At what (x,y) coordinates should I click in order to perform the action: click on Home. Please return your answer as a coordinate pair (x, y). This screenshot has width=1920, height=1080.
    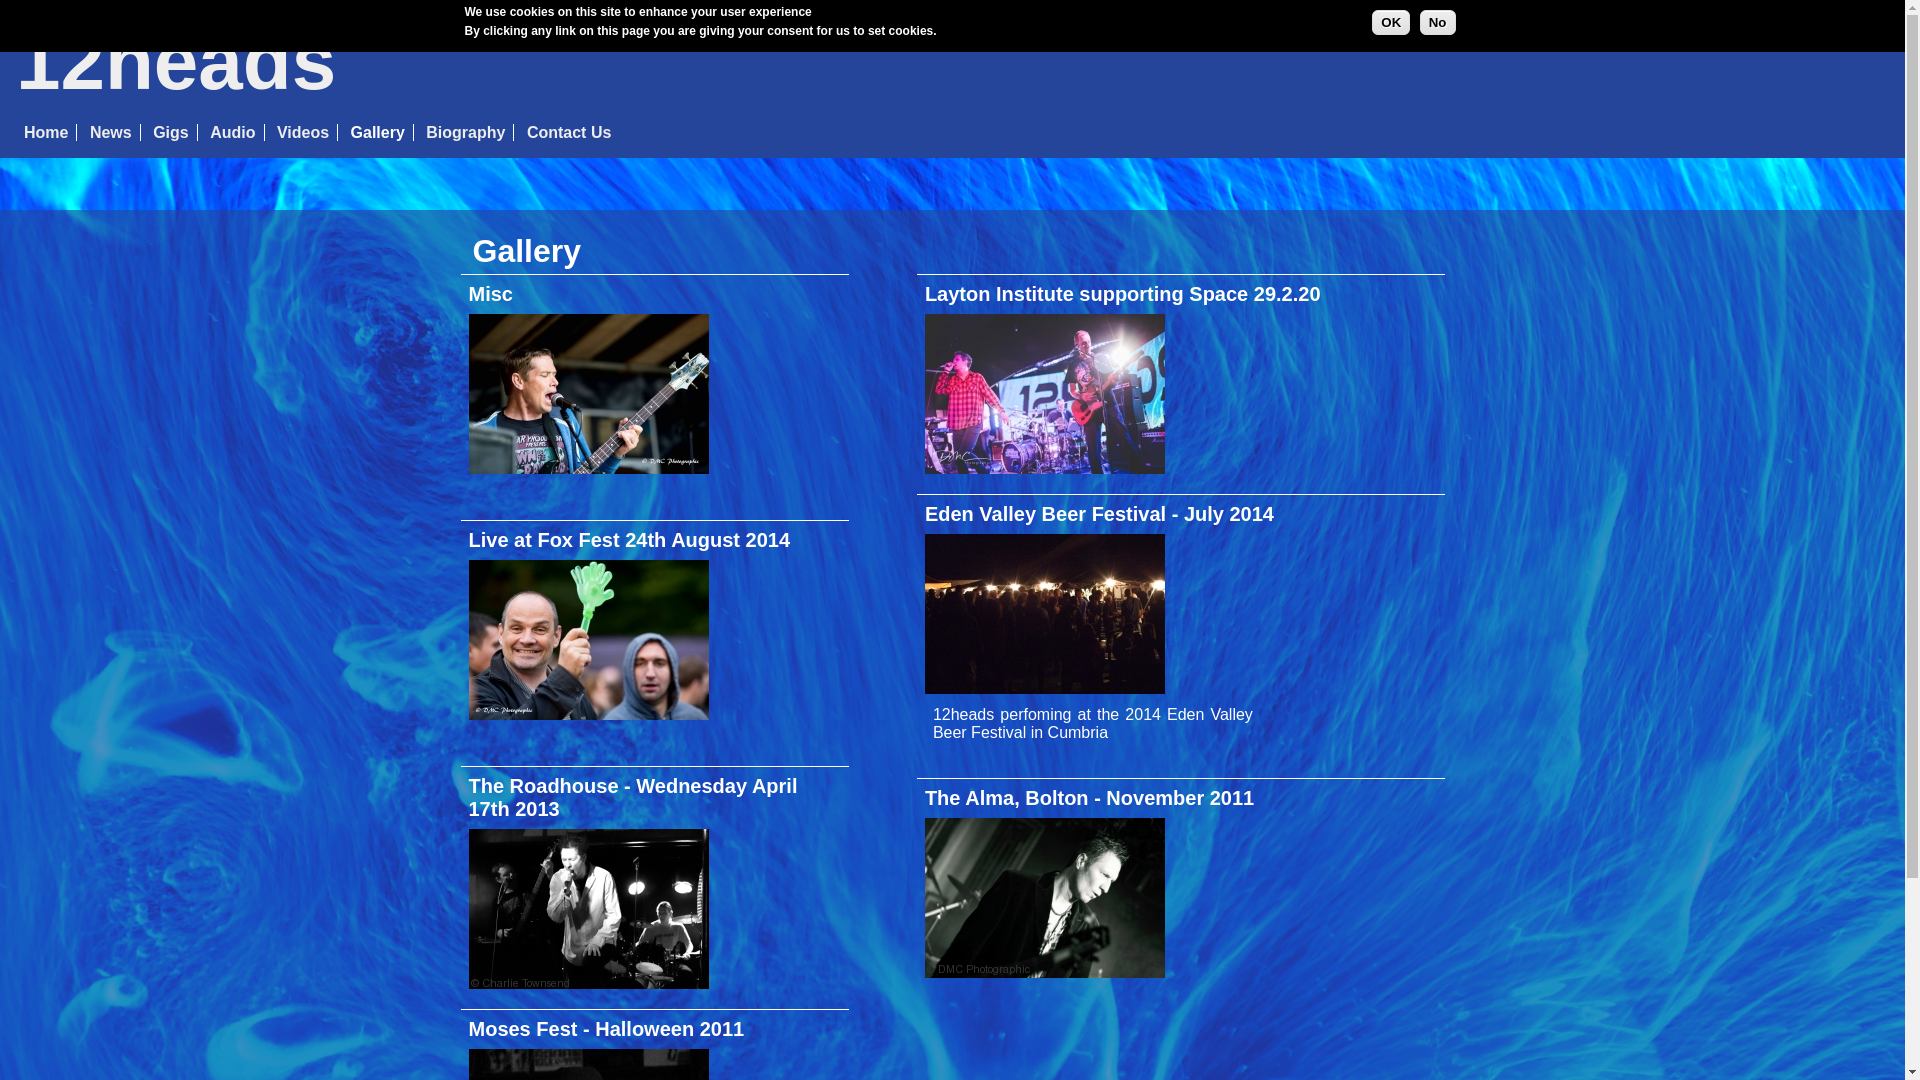
    Looking at the image, I should click on (46, 132).